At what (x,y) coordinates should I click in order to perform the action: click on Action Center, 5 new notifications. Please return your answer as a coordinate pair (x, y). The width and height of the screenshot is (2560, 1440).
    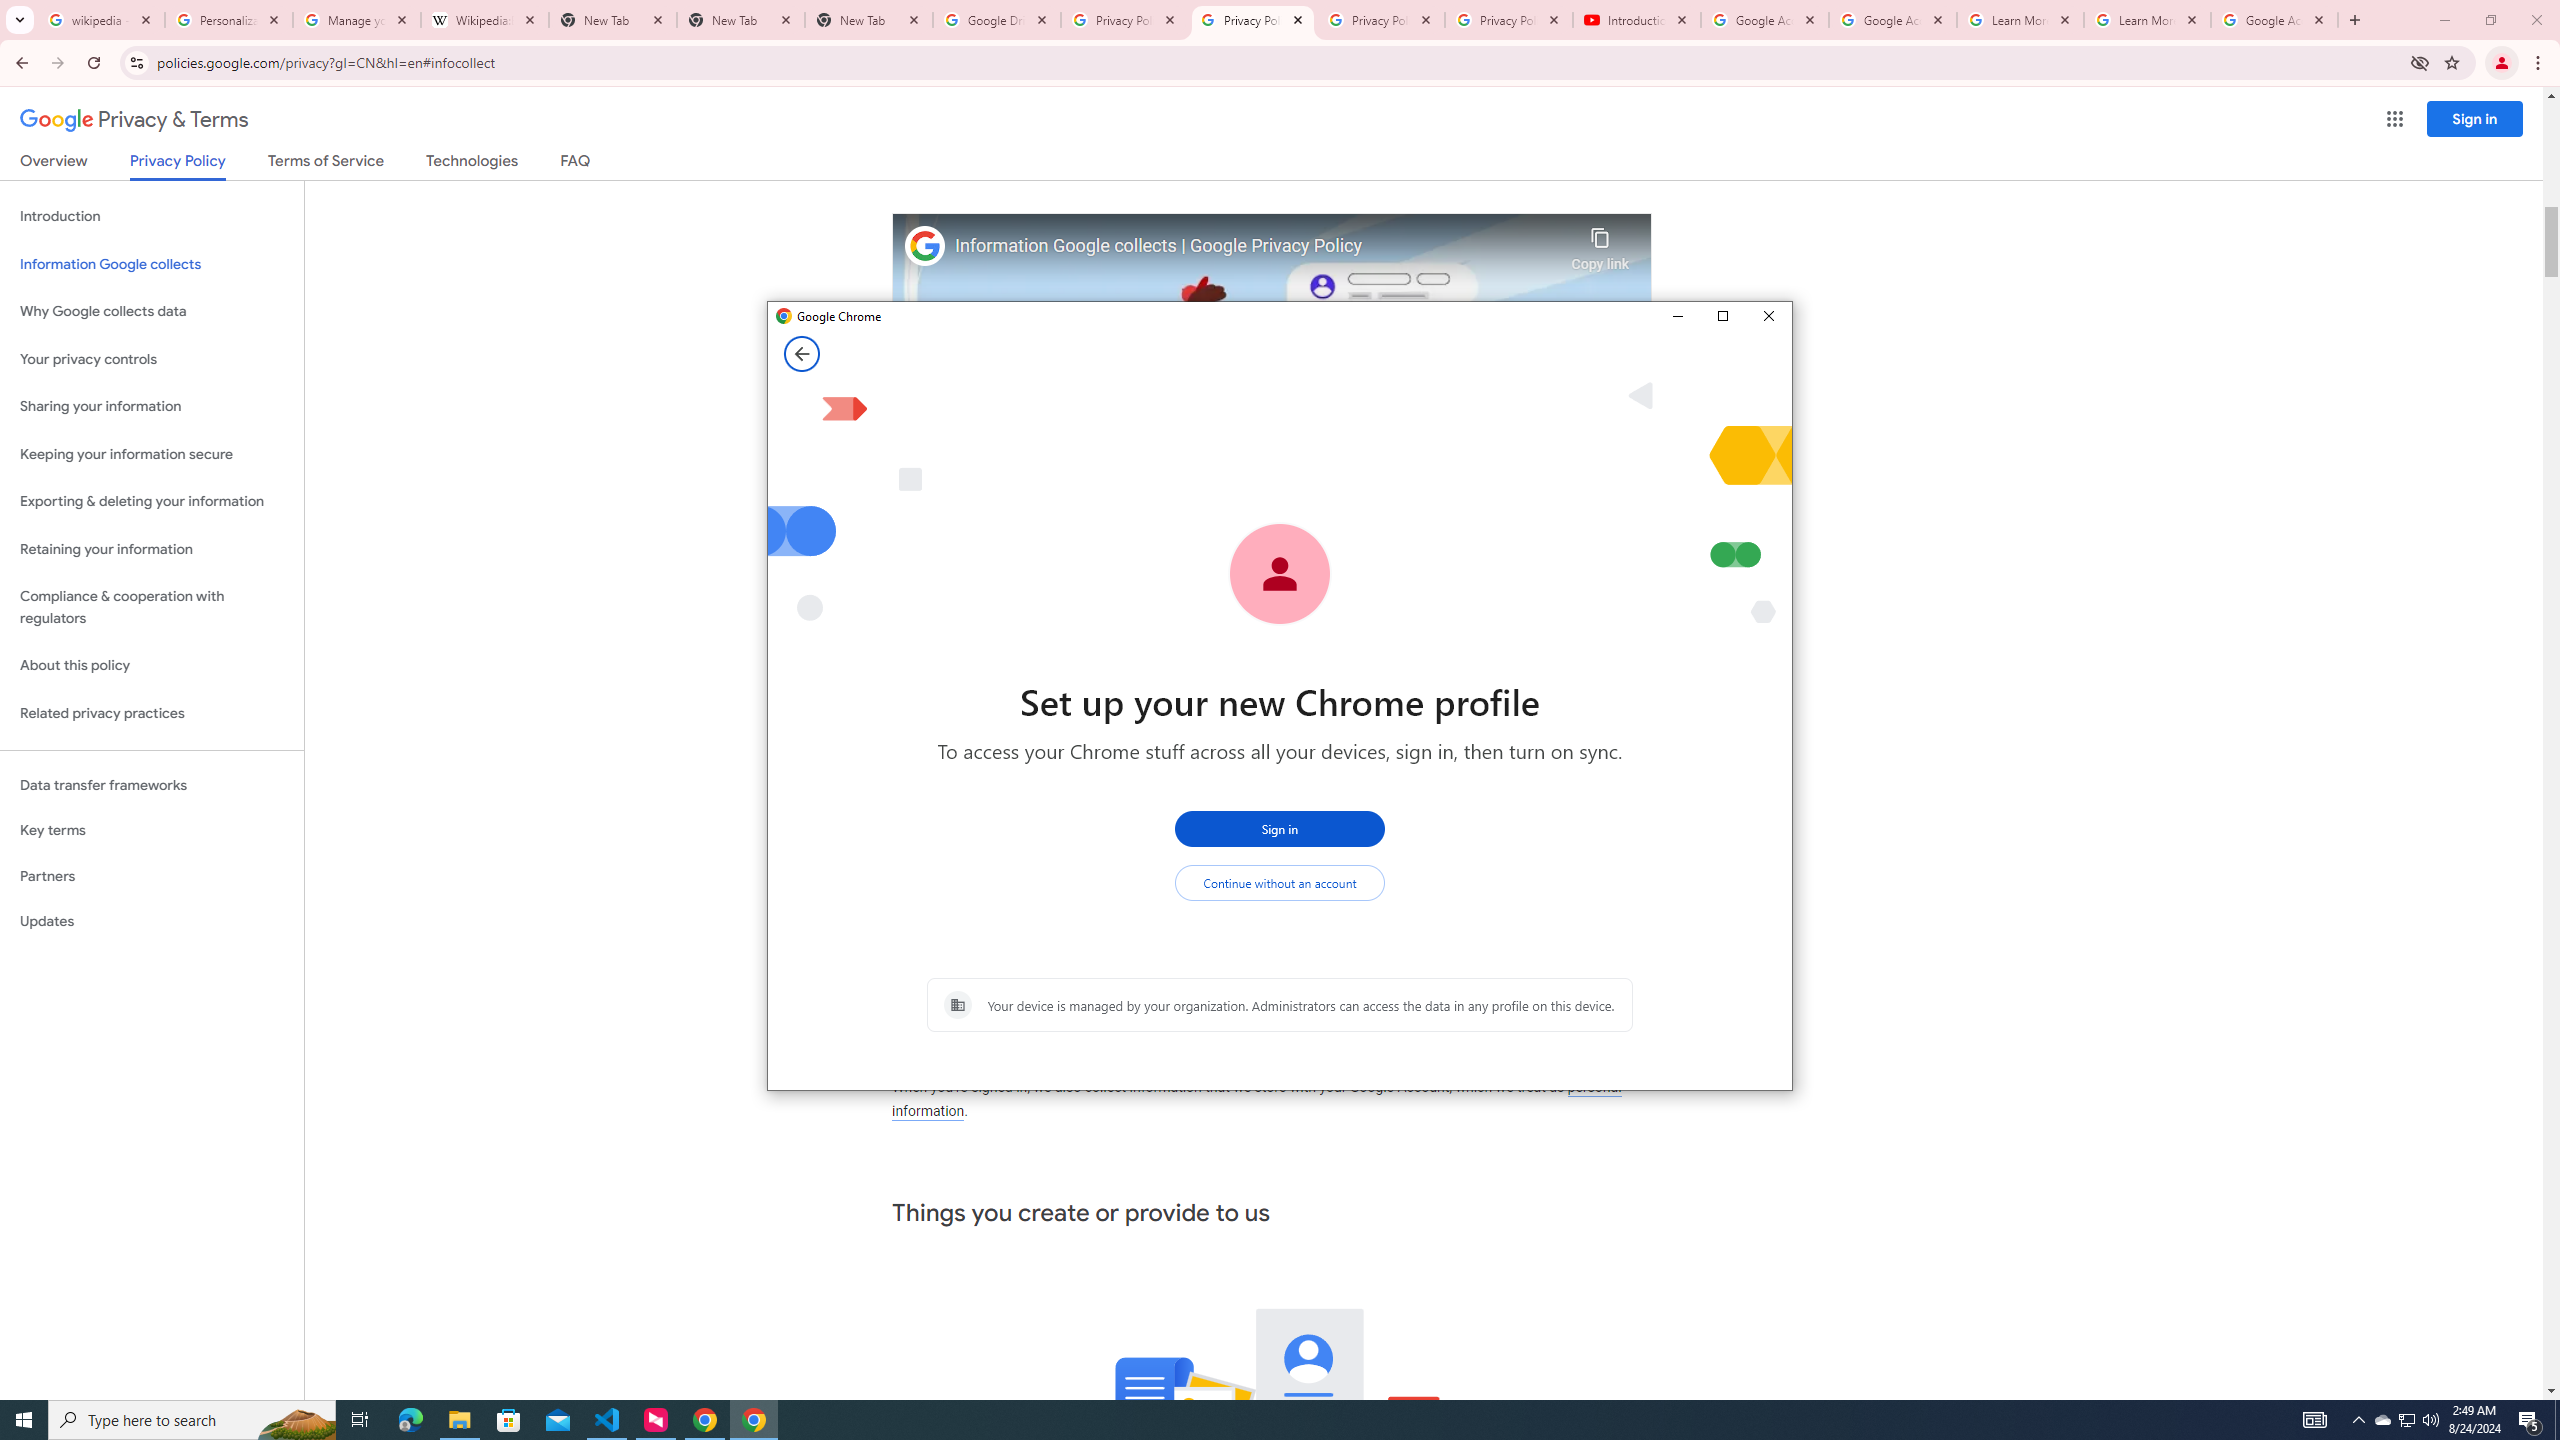
    Looking at the image, I should click on (2530, 1420).